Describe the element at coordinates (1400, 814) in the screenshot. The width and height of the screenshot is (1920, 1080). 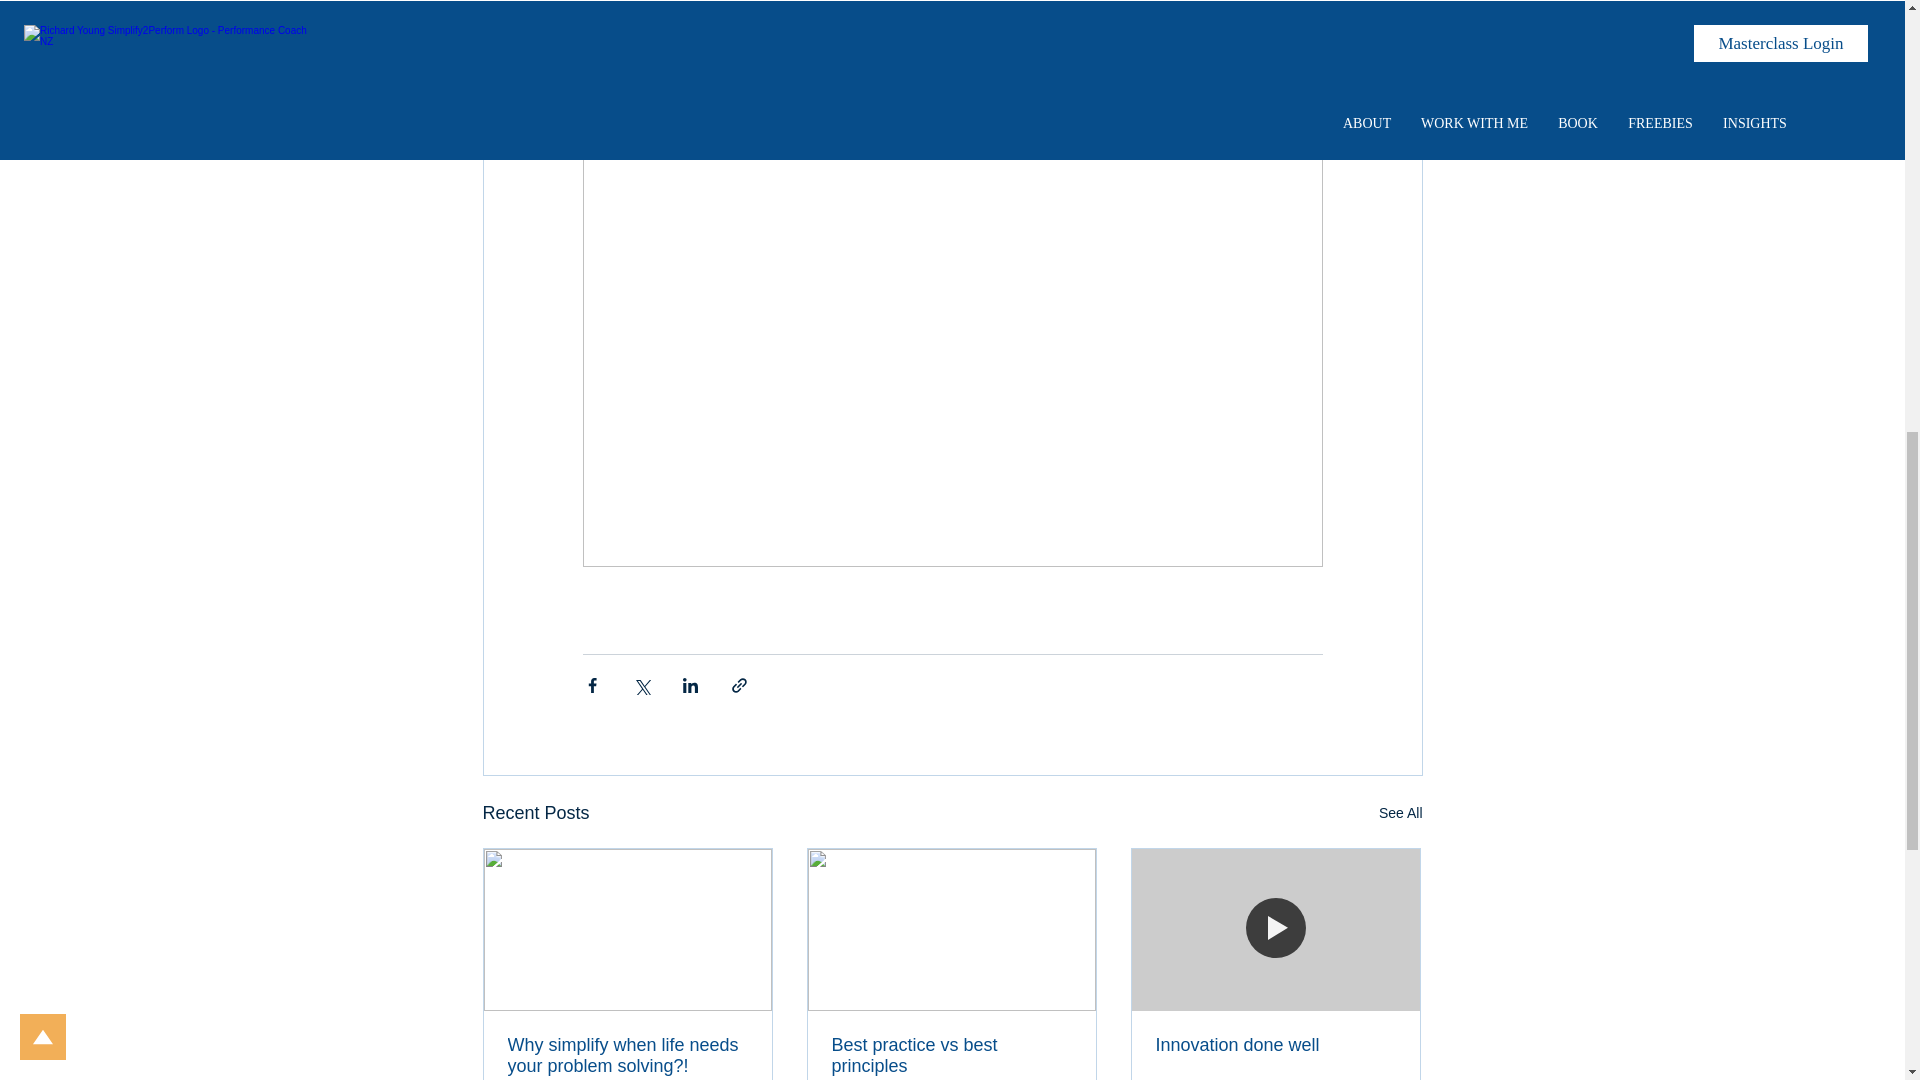
I see `See All` at that location.